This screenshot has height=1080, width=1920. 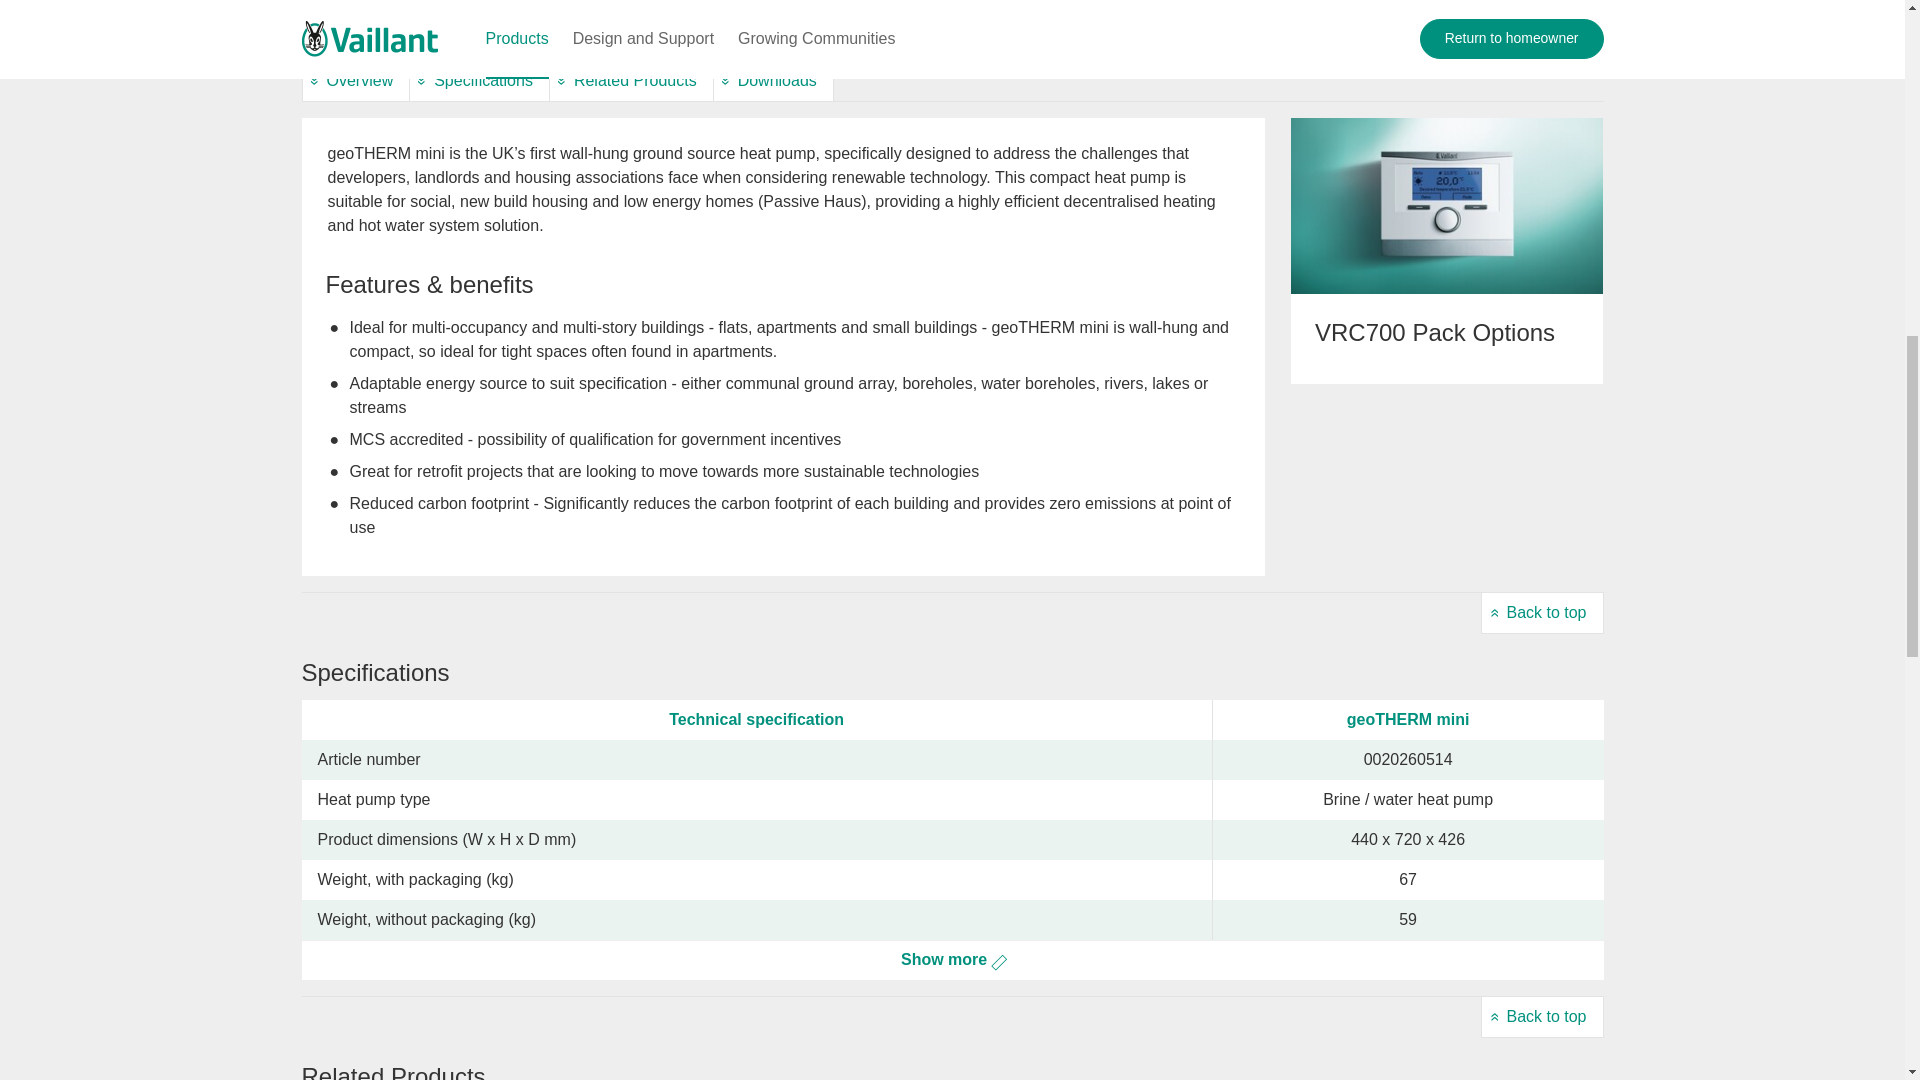 What do you see at coordinates (632, 80) in the screenshot?
I see `See related products` at bounding box center [632, 80].